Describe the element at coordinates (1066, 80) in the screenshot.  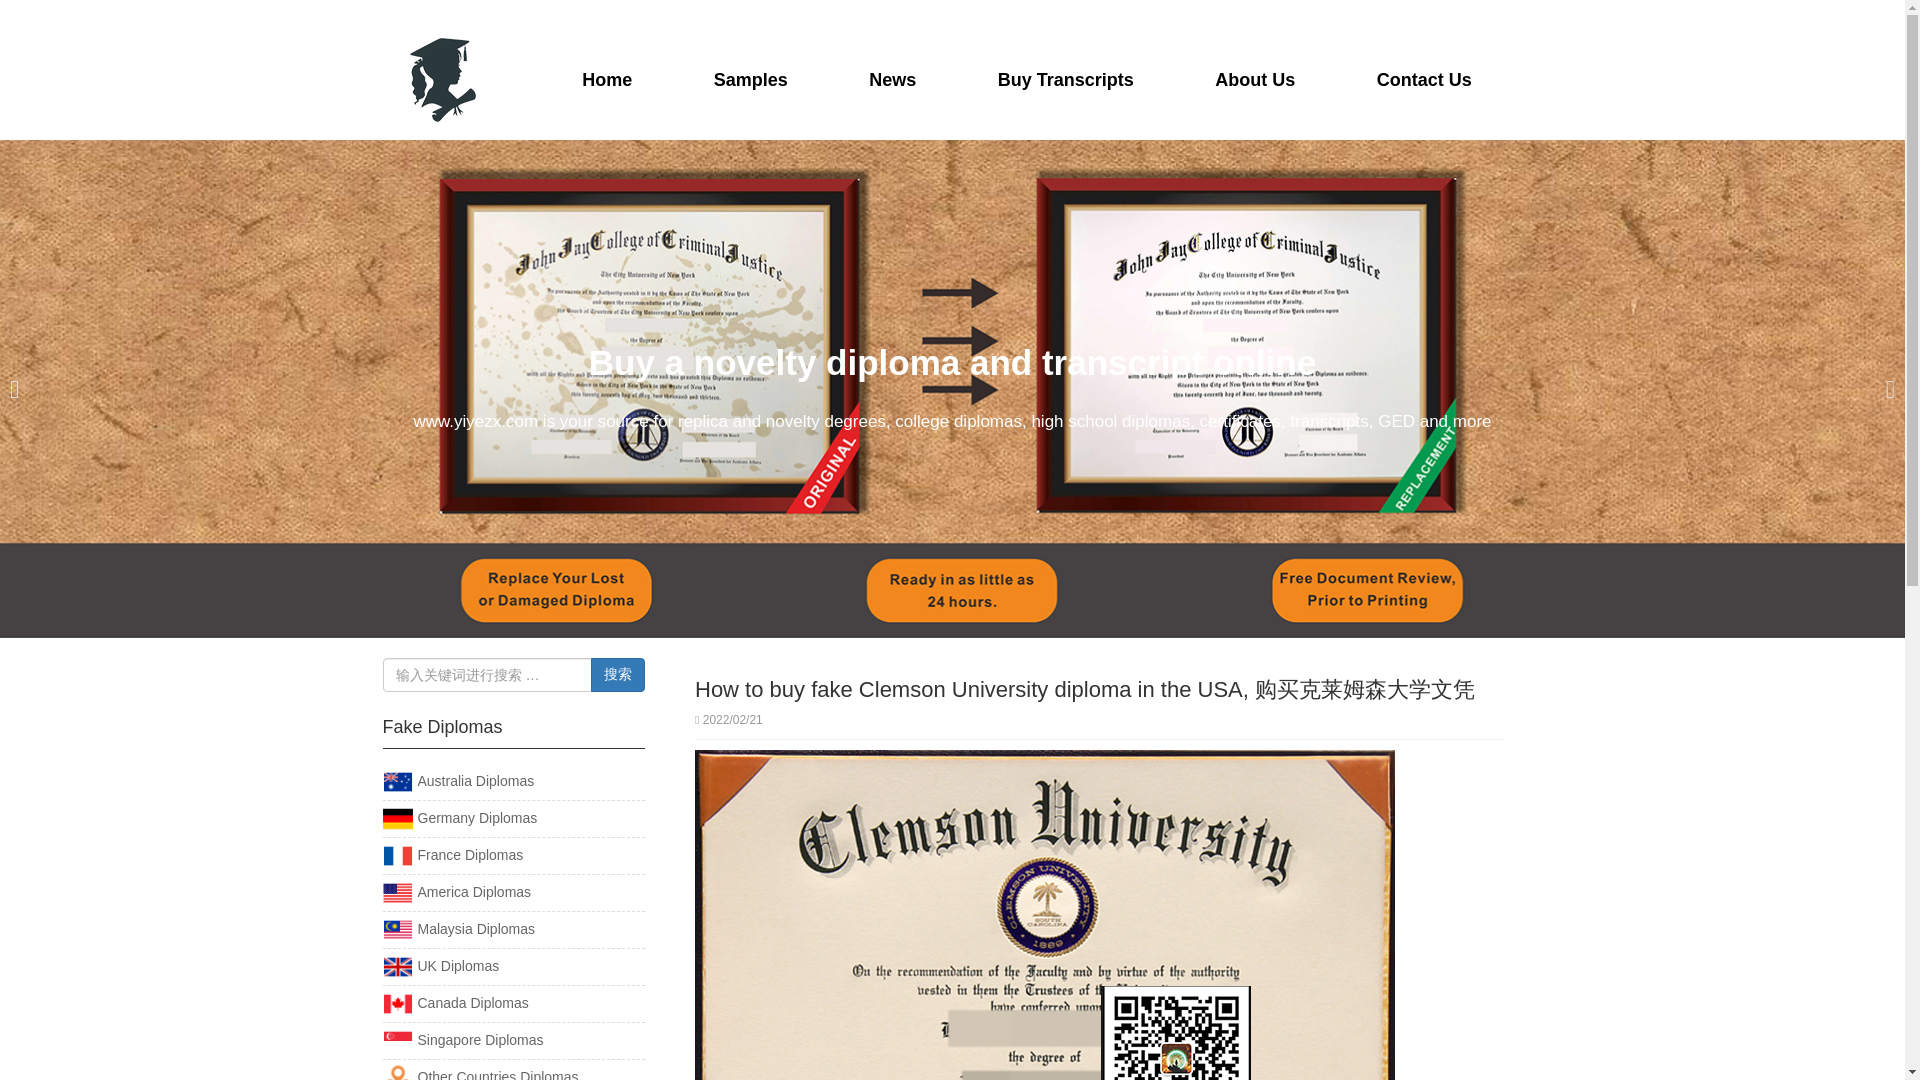
I see `Buy Transcripts` at that location.